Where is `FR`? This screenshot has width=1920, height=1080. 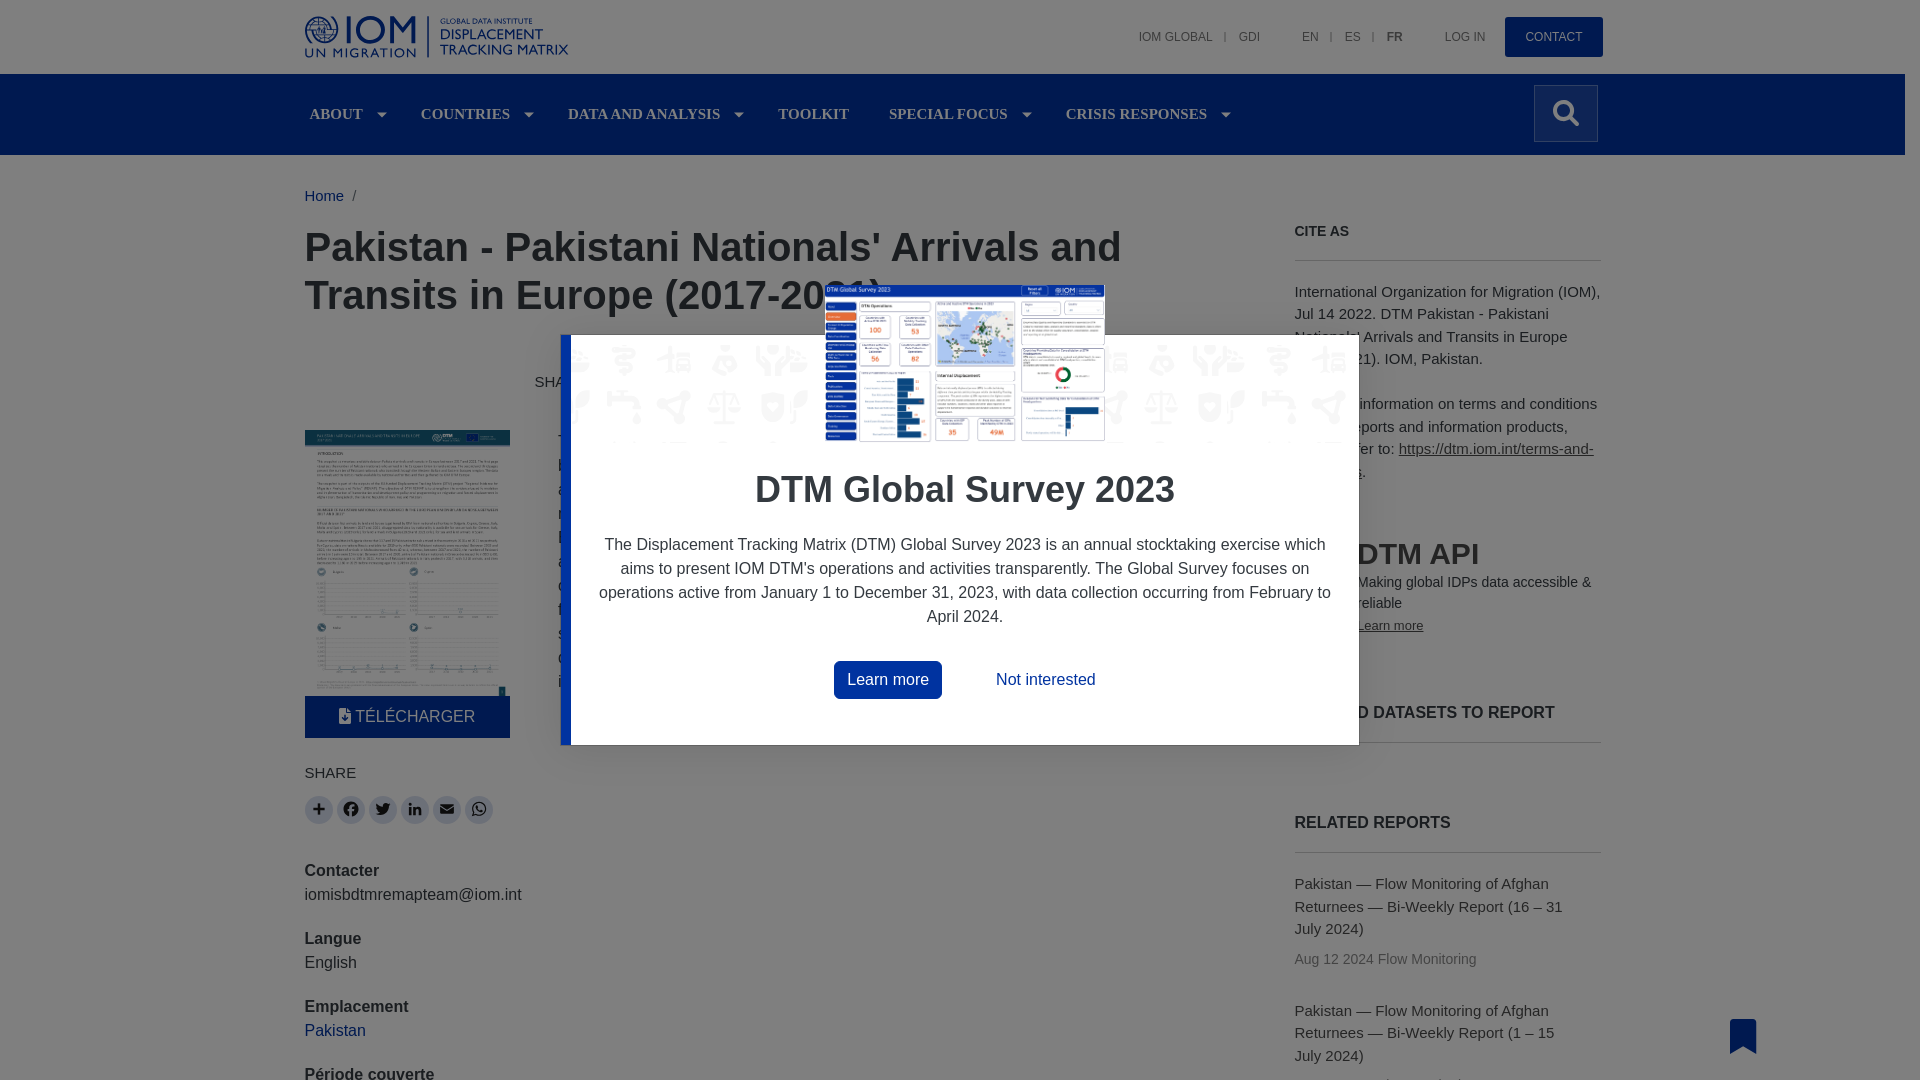 FR is located at coordinates (1382, 26).